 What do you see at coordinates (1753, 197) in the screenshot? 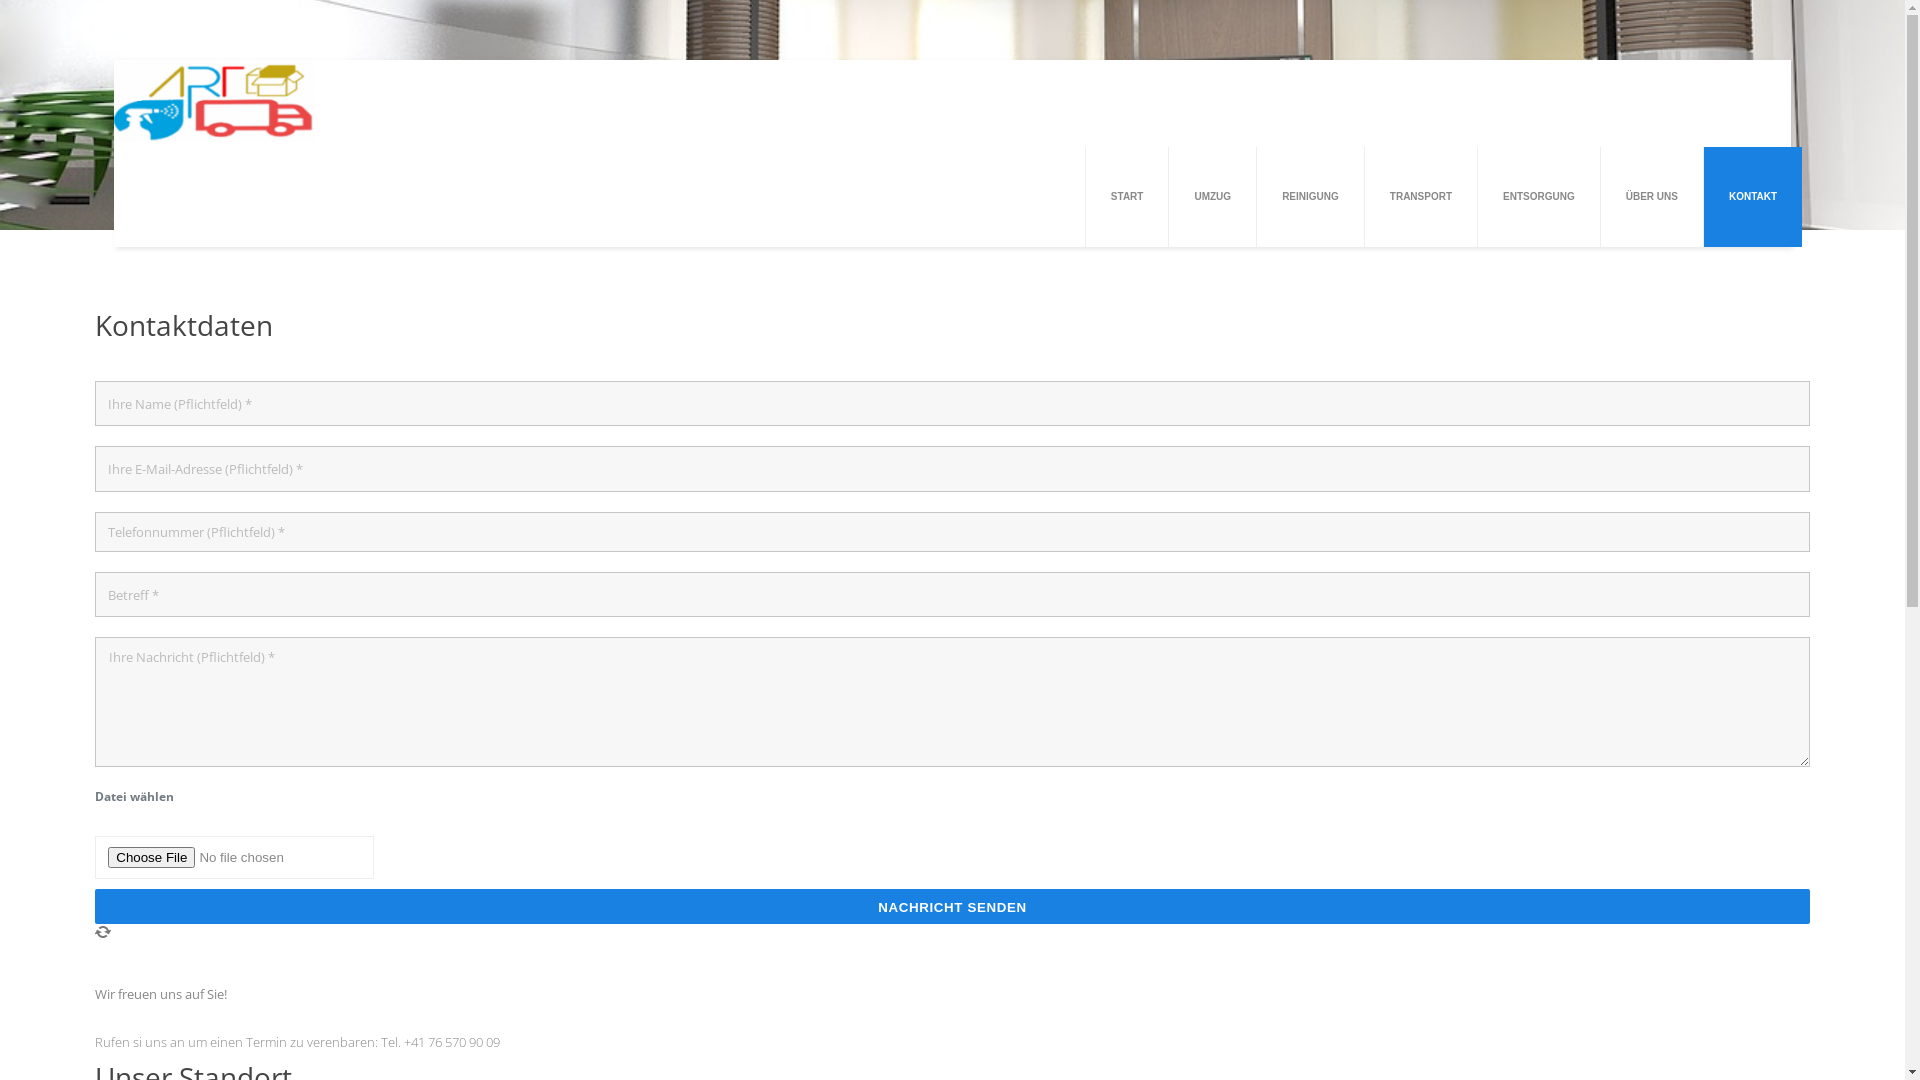
I see `KONTAKT` at bounding box center [1753, 197].